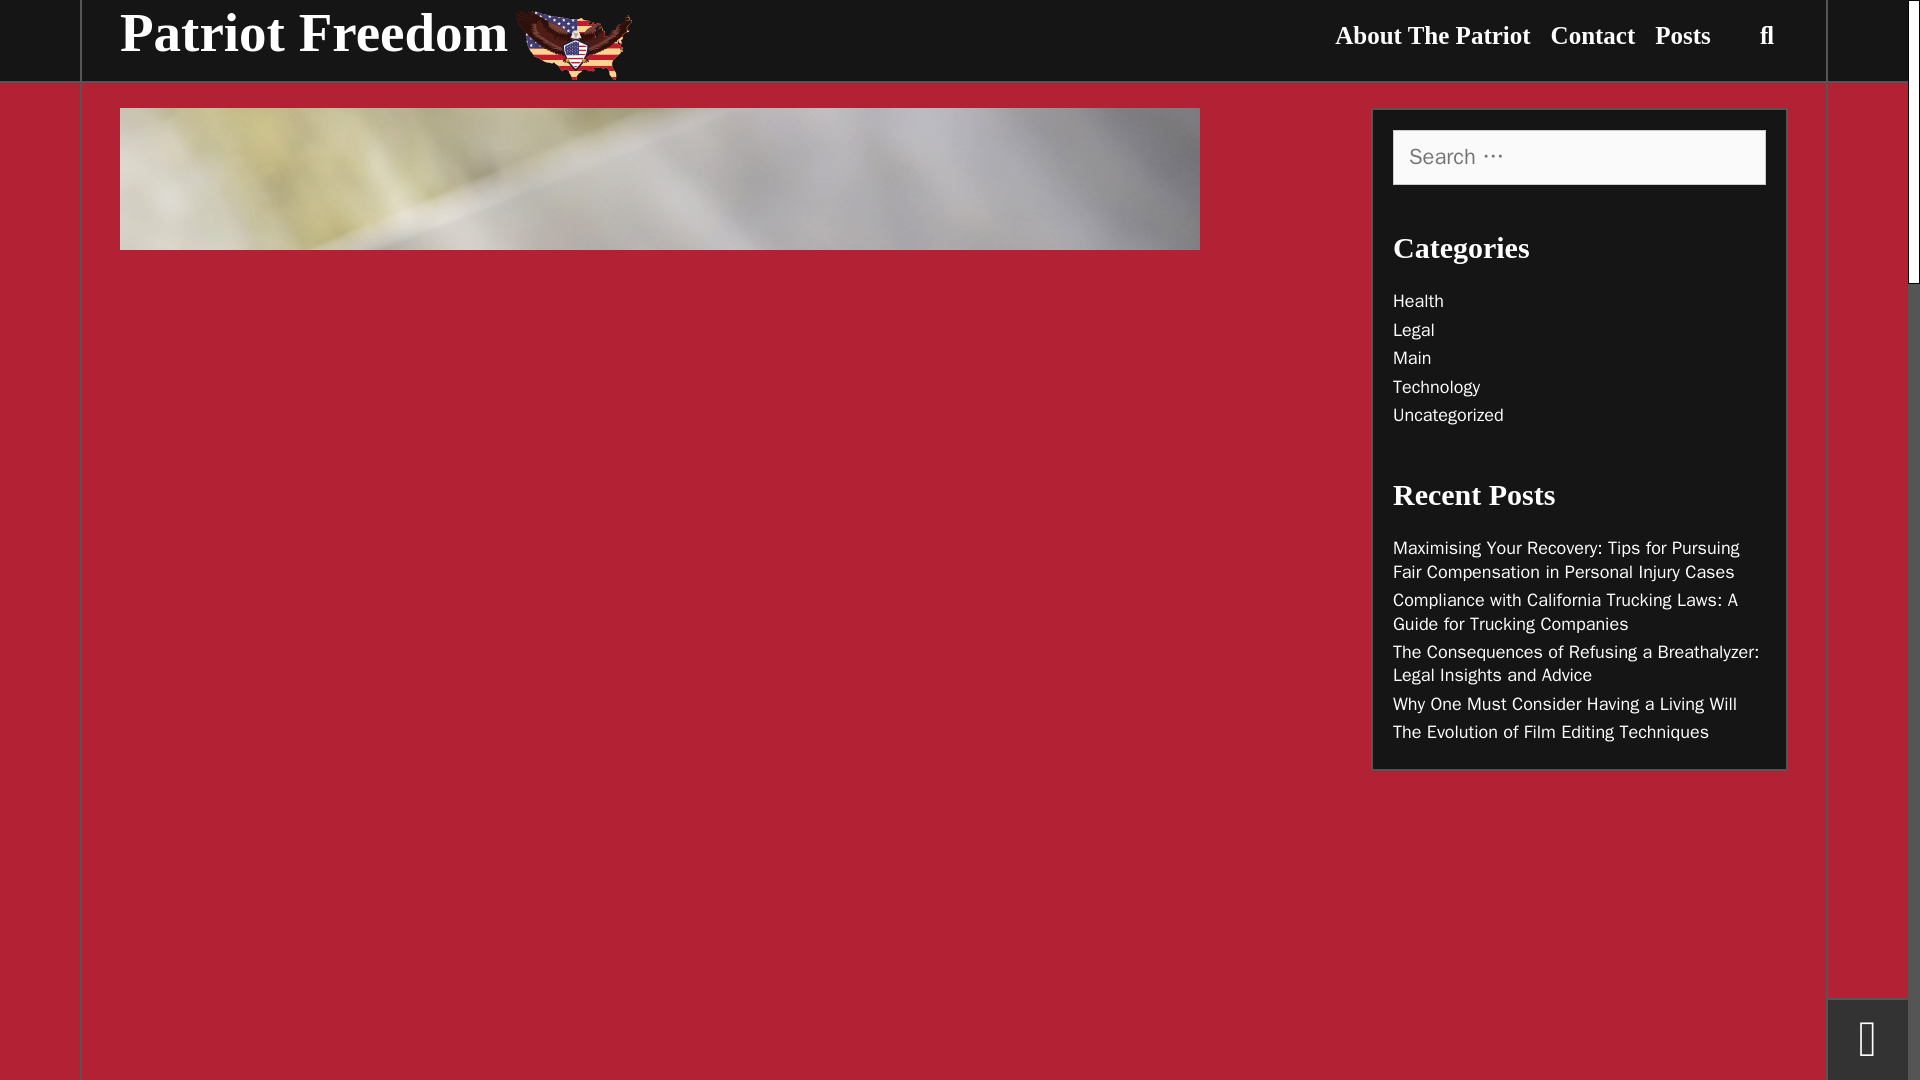  Describe the element at coordinates (1682, 36) in the screenshot. I see `Posts` at that location.